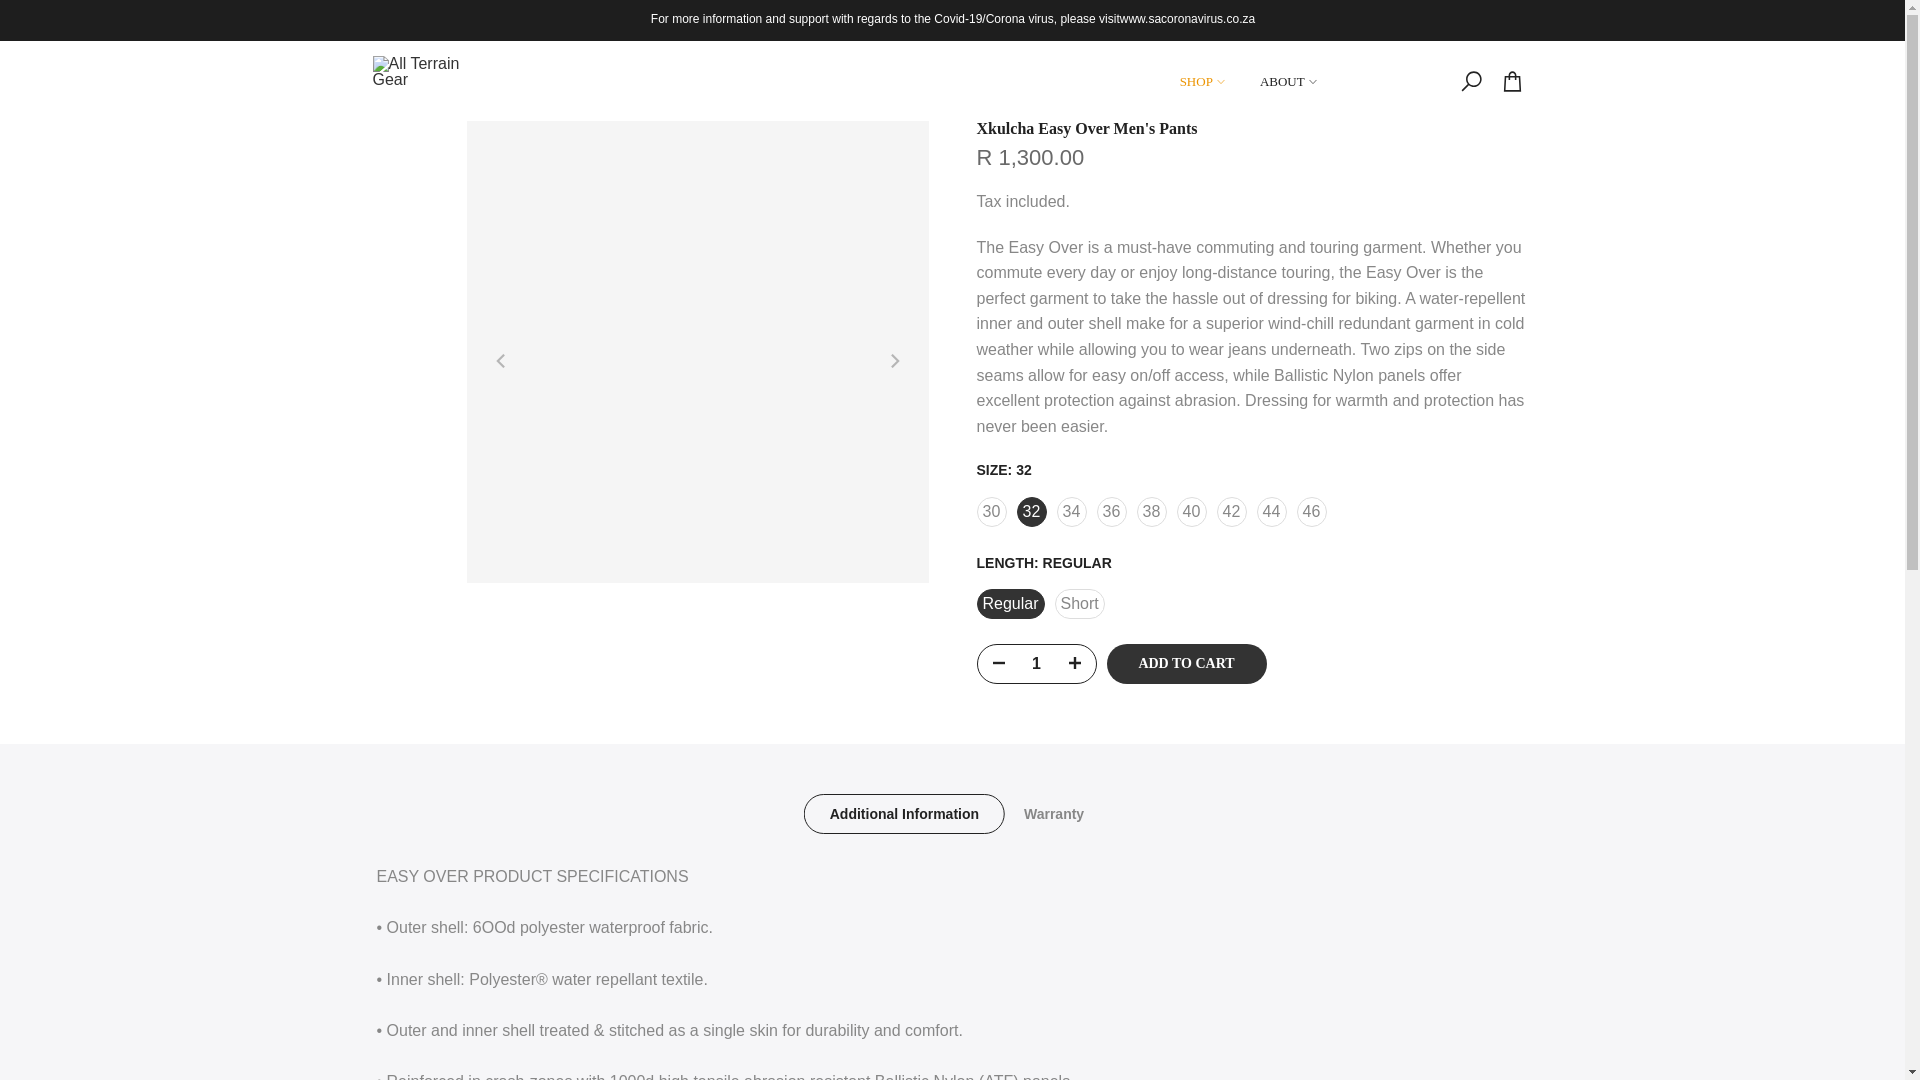  I want to click on ADD TO CART, so click(1185, 663).